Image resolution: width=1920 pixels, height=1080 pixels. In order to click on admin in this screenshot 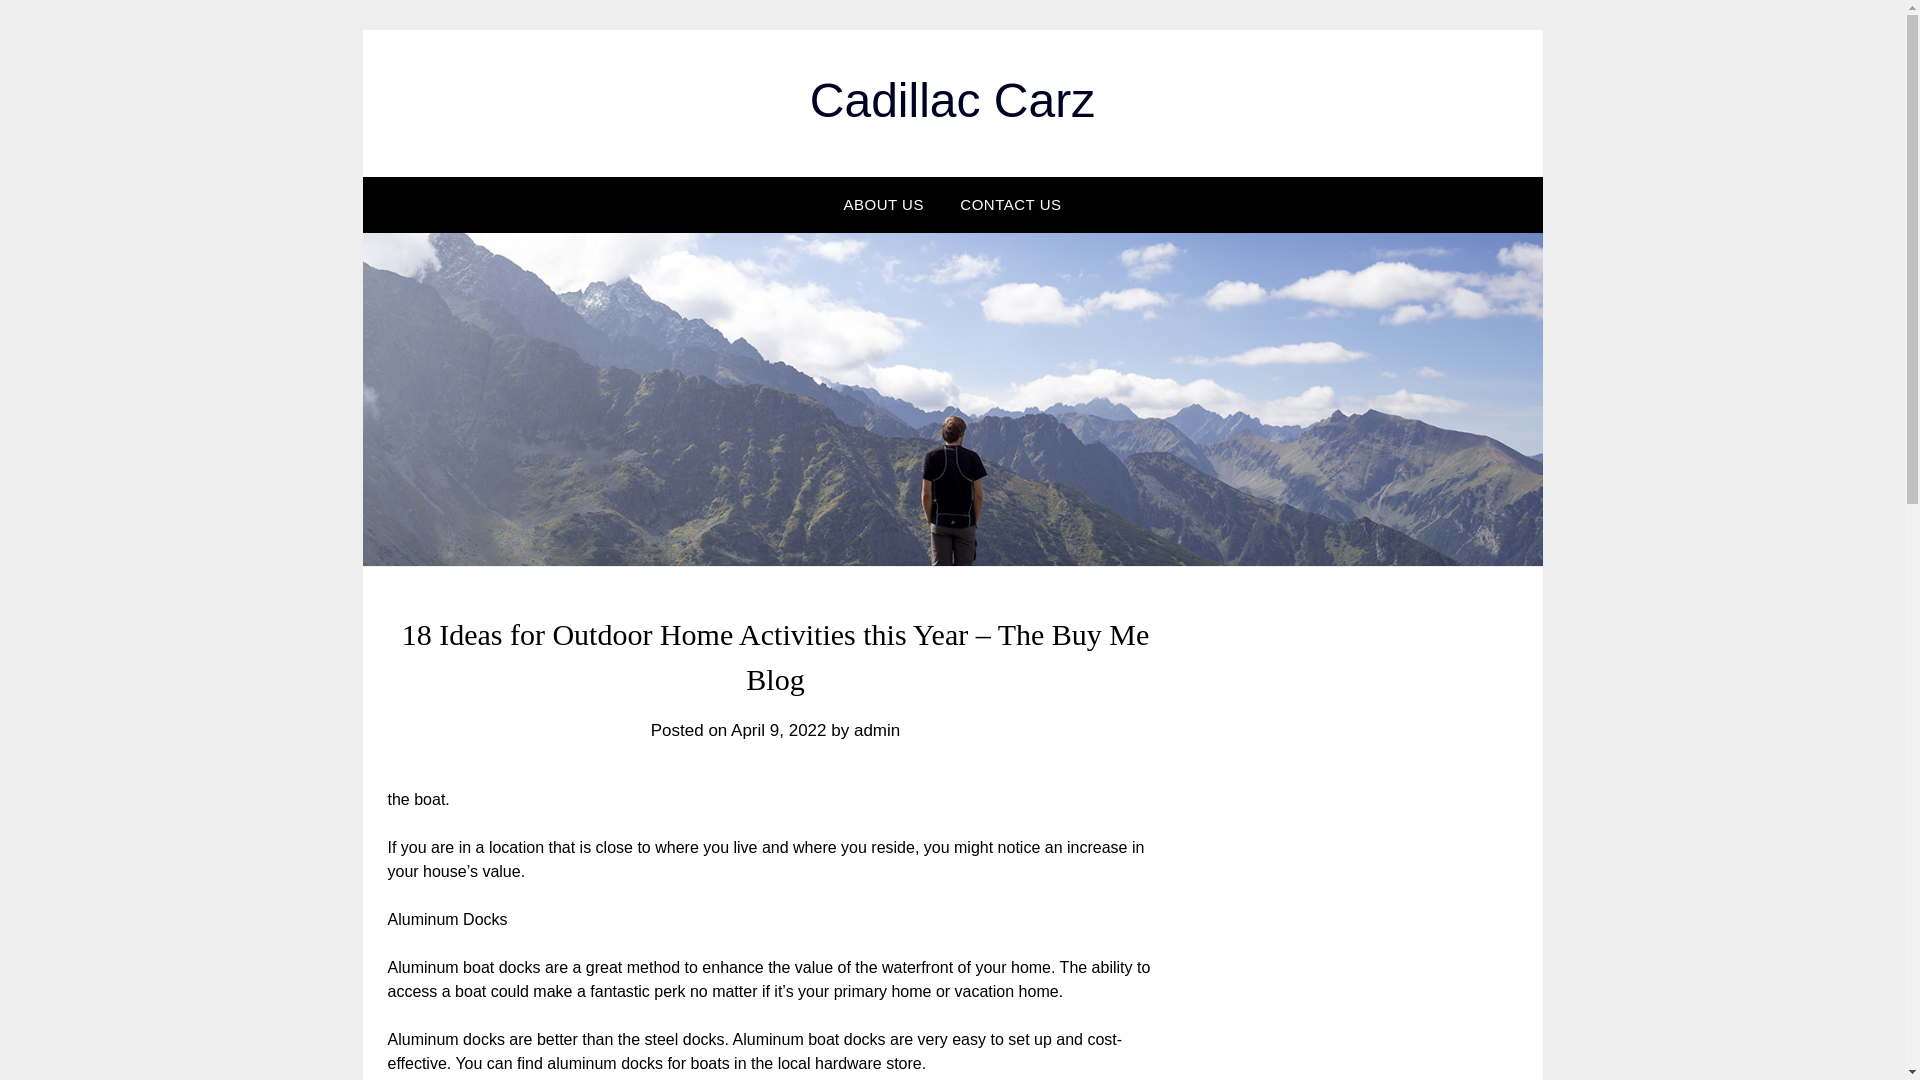, I will do `click(877, 730)`.